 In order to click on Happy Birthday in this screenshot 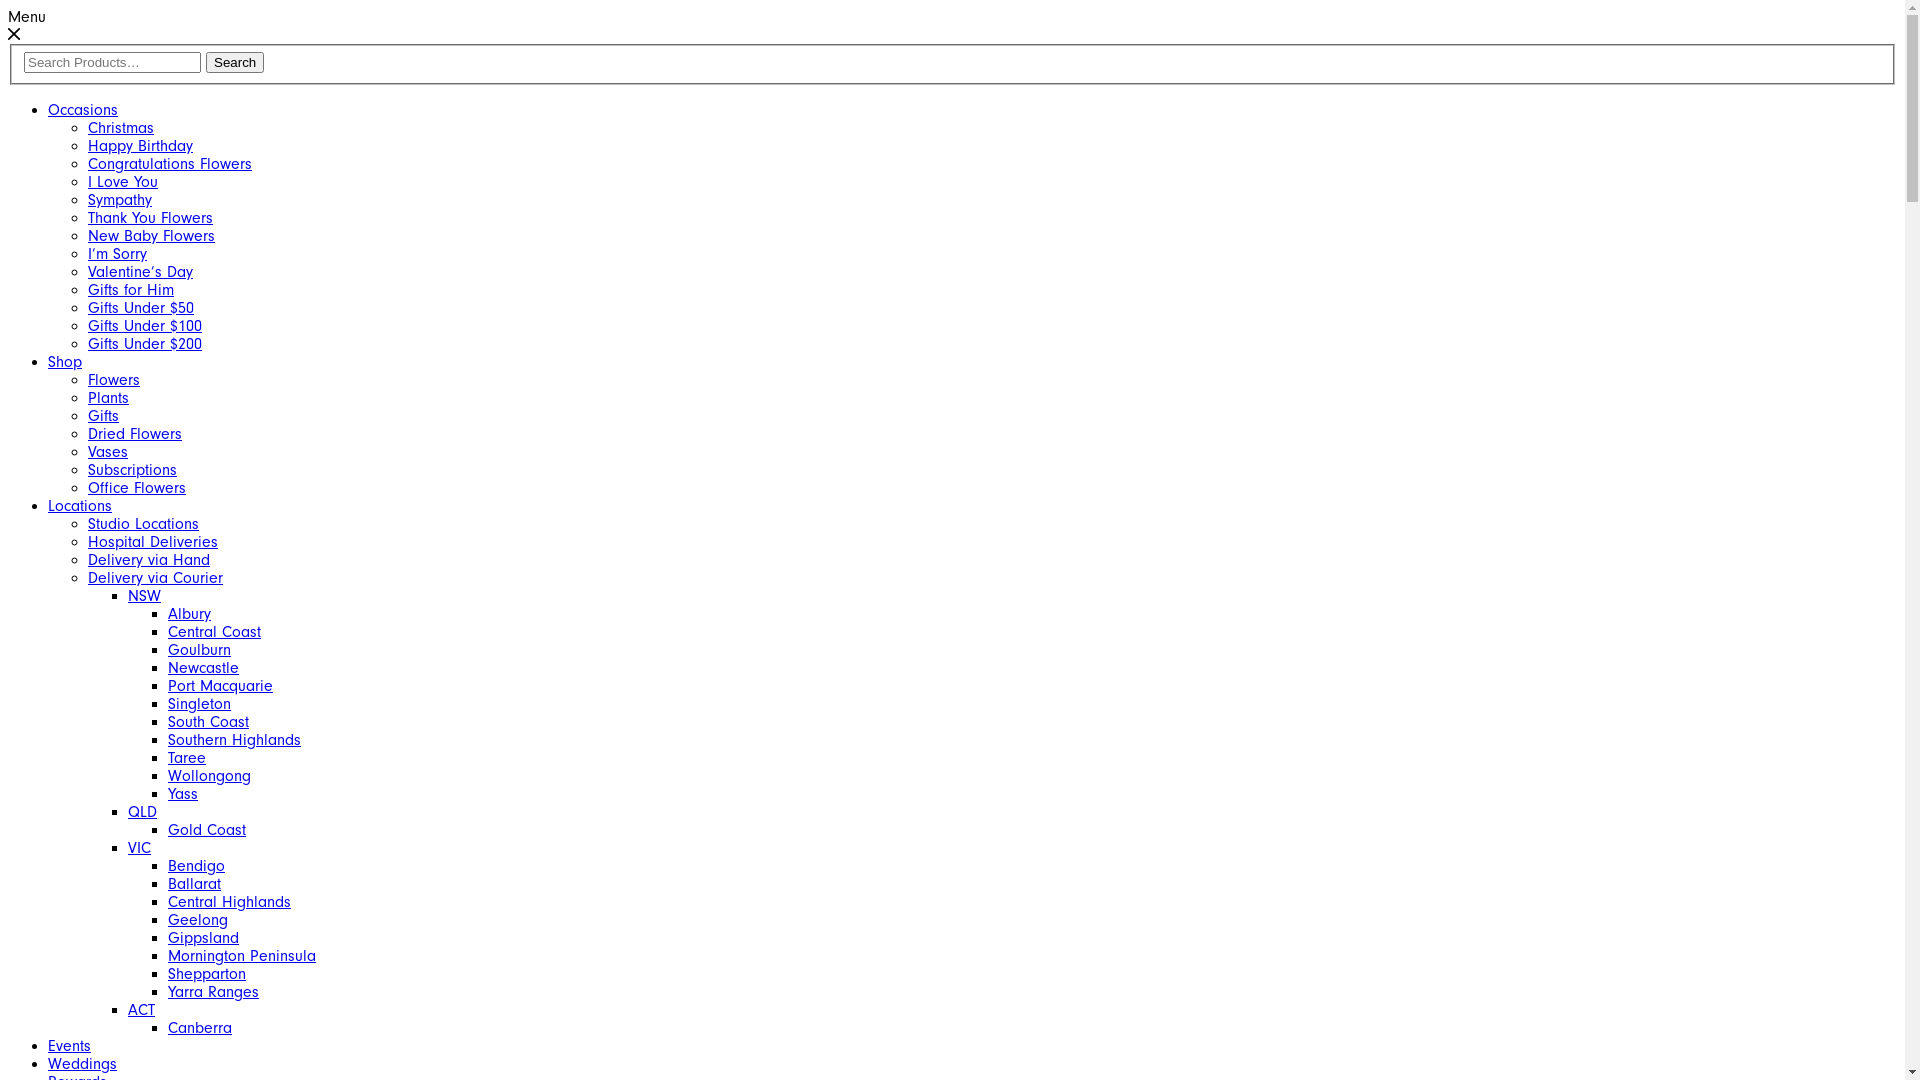, I will do `click(140, 146)`.